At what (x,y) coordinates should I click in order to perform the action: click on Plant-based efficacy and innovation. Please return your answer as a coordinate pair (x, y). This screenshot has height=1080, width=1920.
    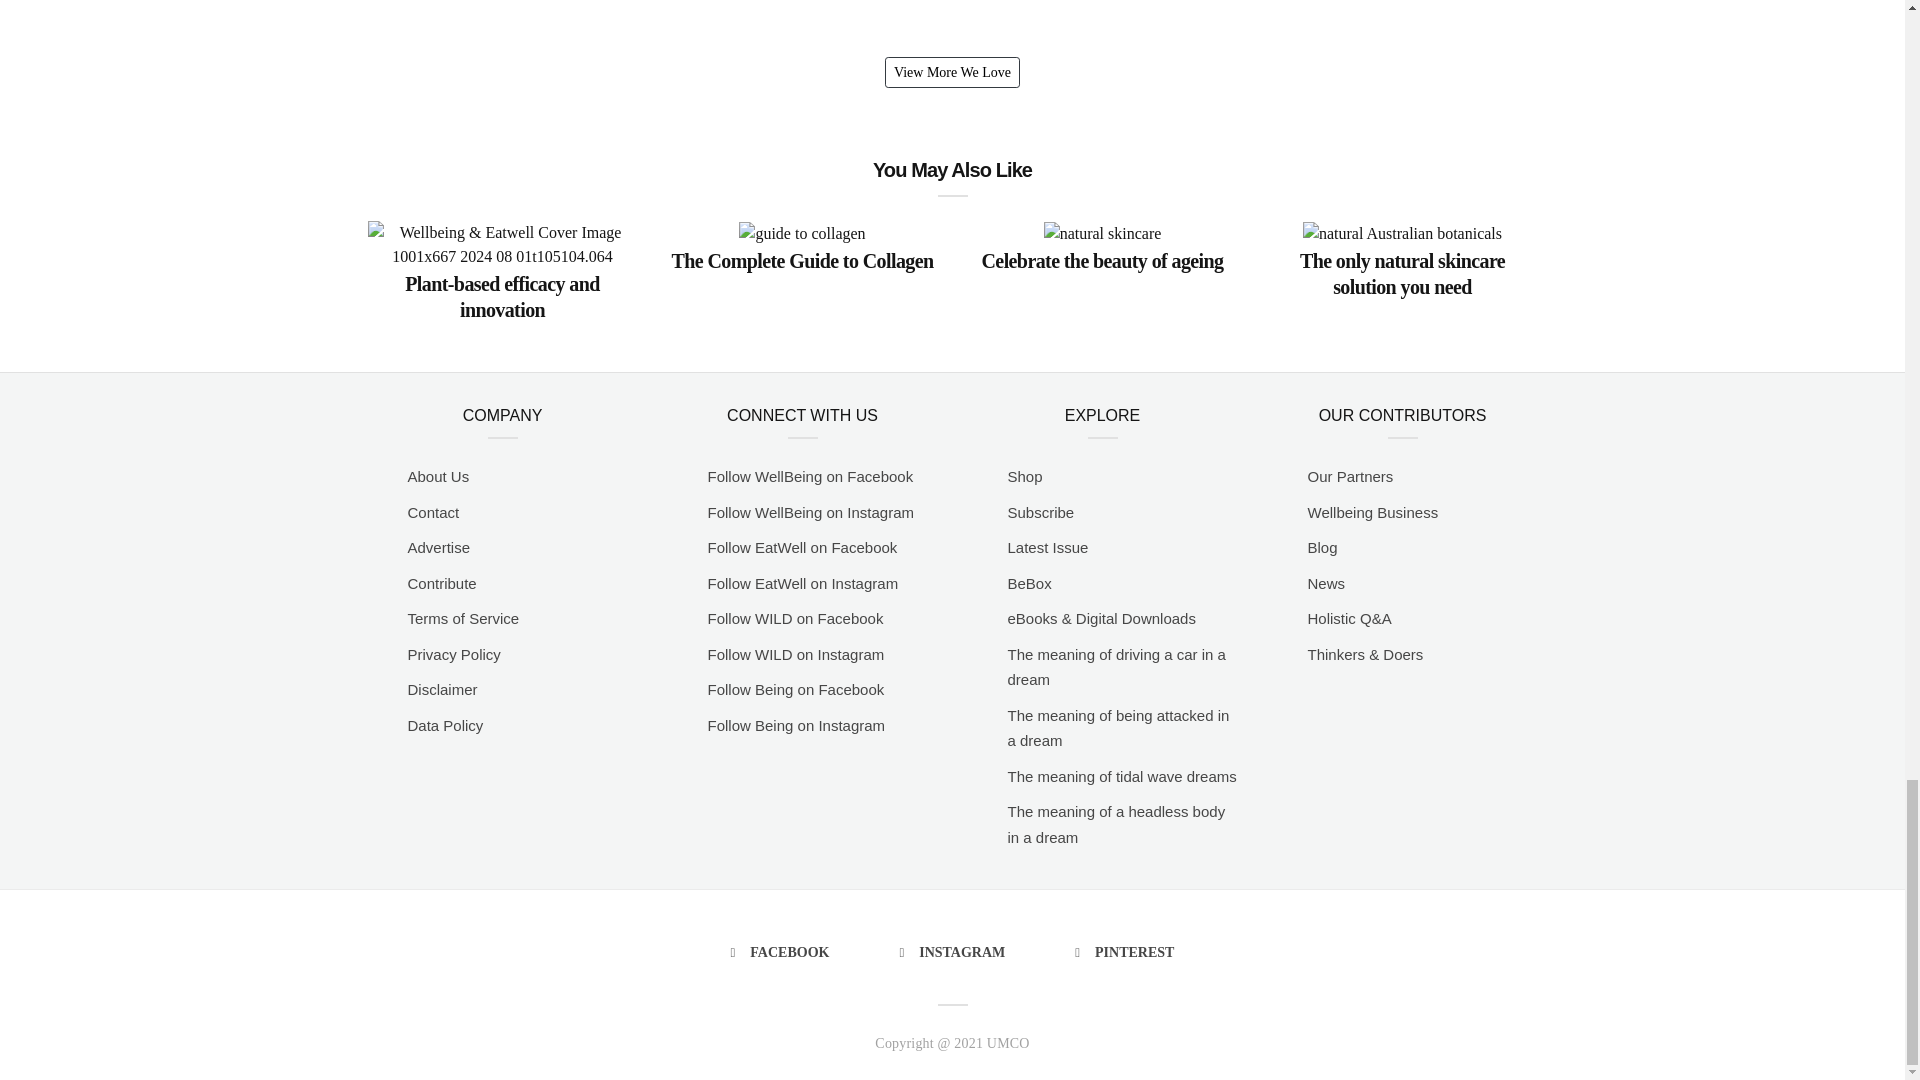
    Looking at the image, I should click on (502, 294).